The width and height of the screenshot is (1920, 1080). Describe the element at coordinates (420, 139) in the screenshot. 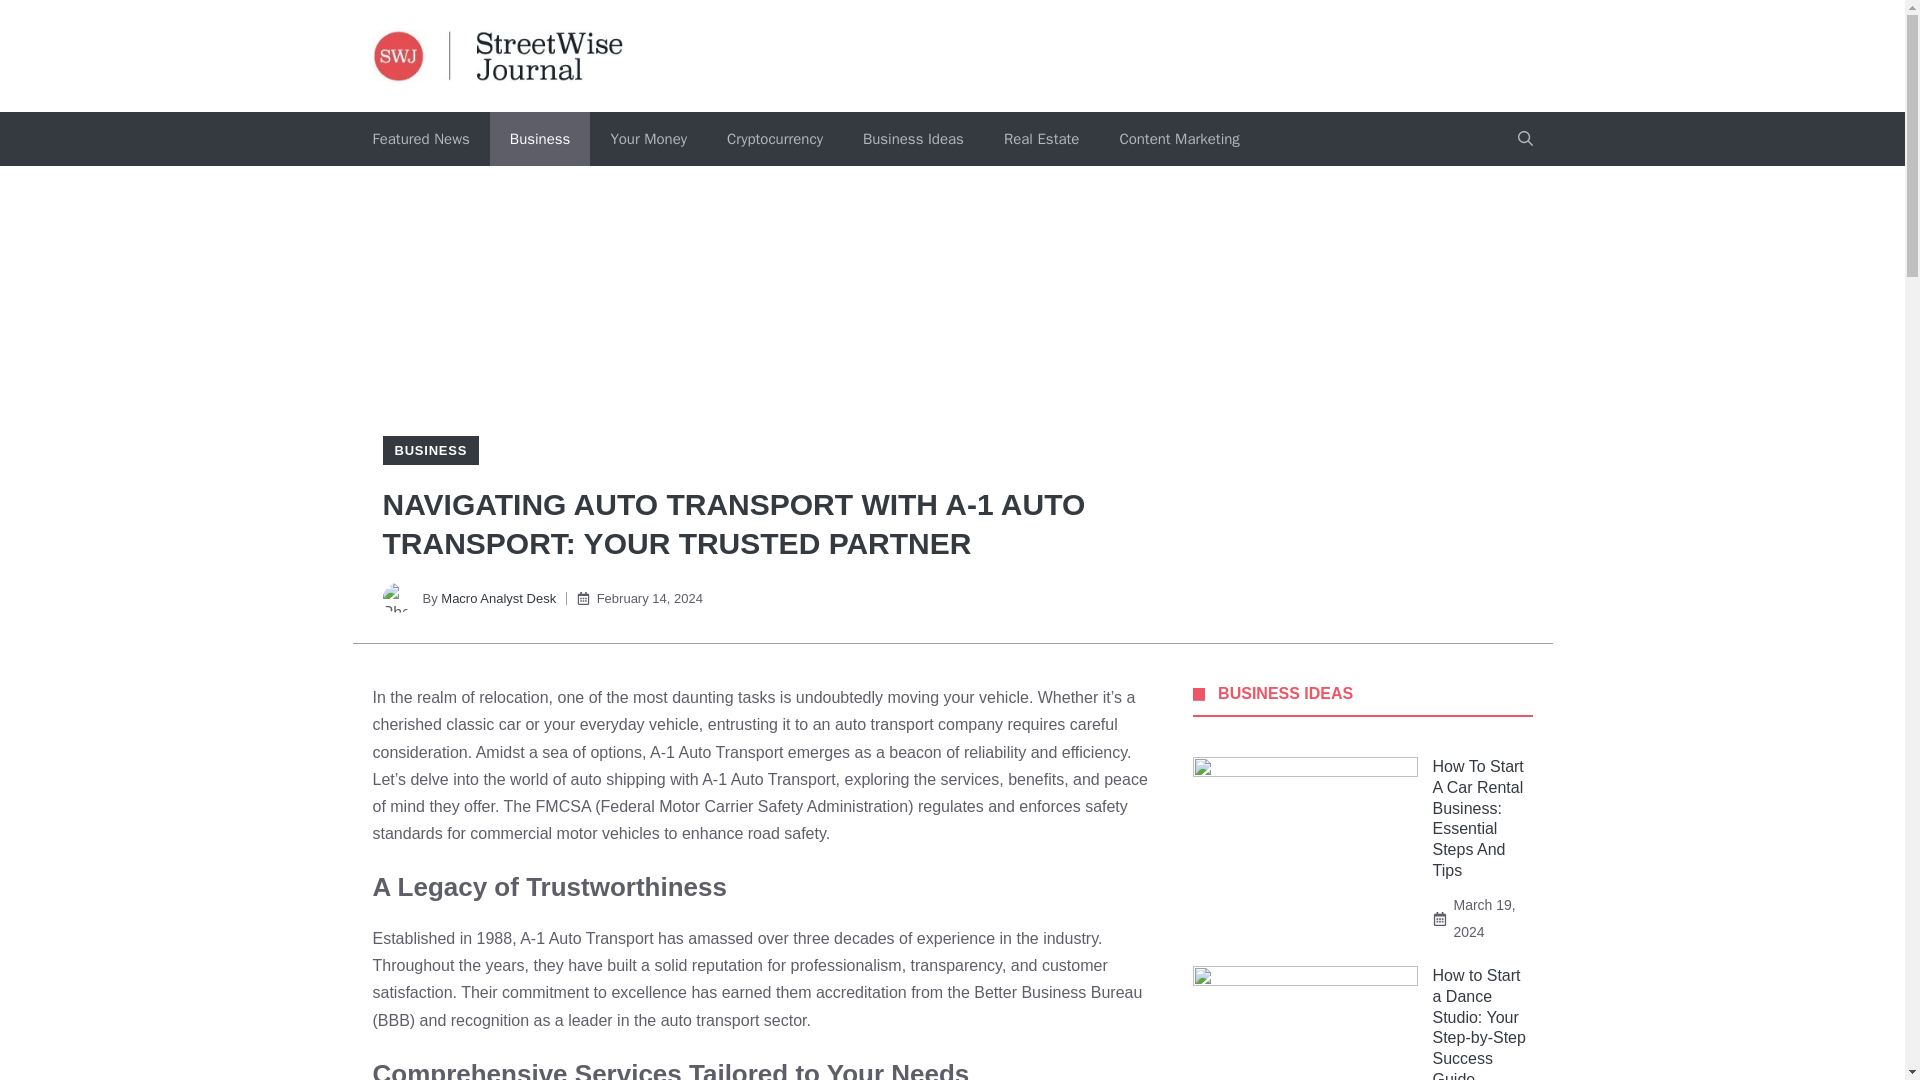

I see `Featured News` at that location.